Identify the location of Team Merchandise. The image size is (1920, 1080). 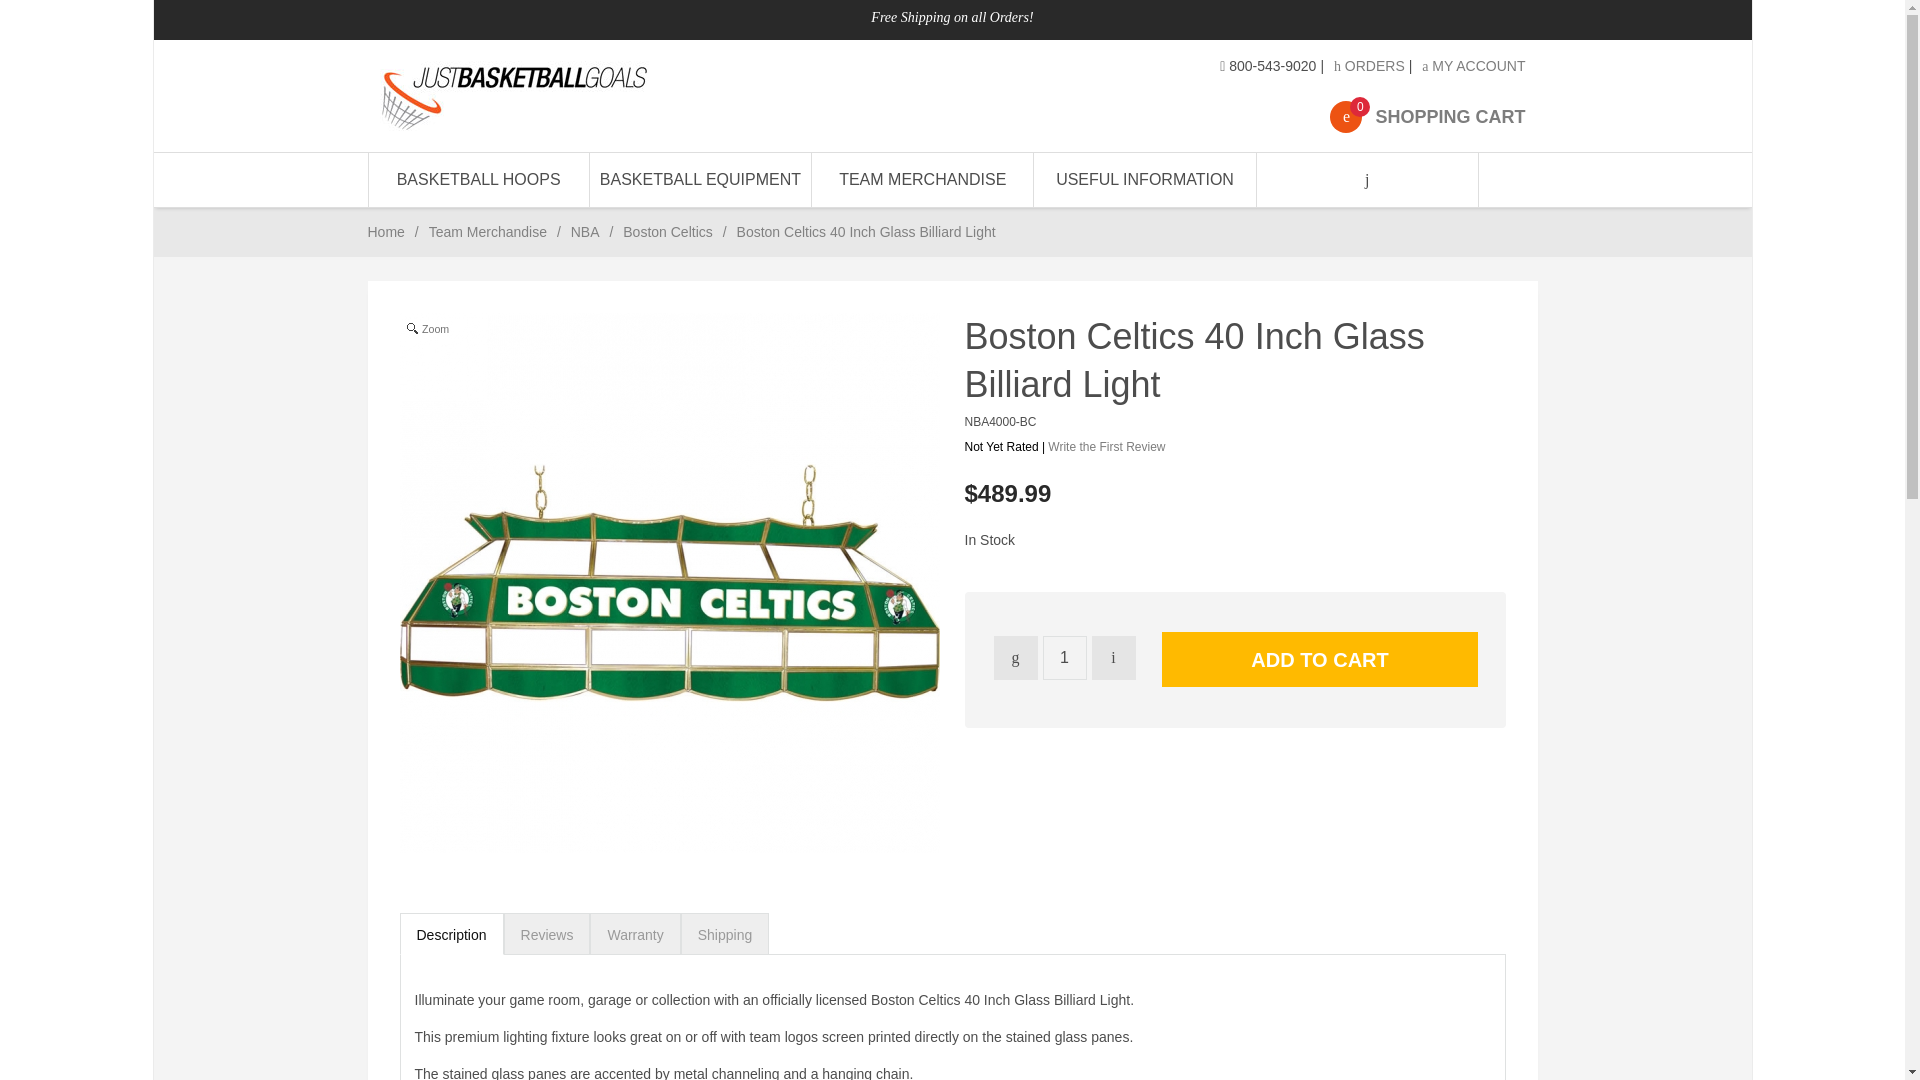
(488, 231).